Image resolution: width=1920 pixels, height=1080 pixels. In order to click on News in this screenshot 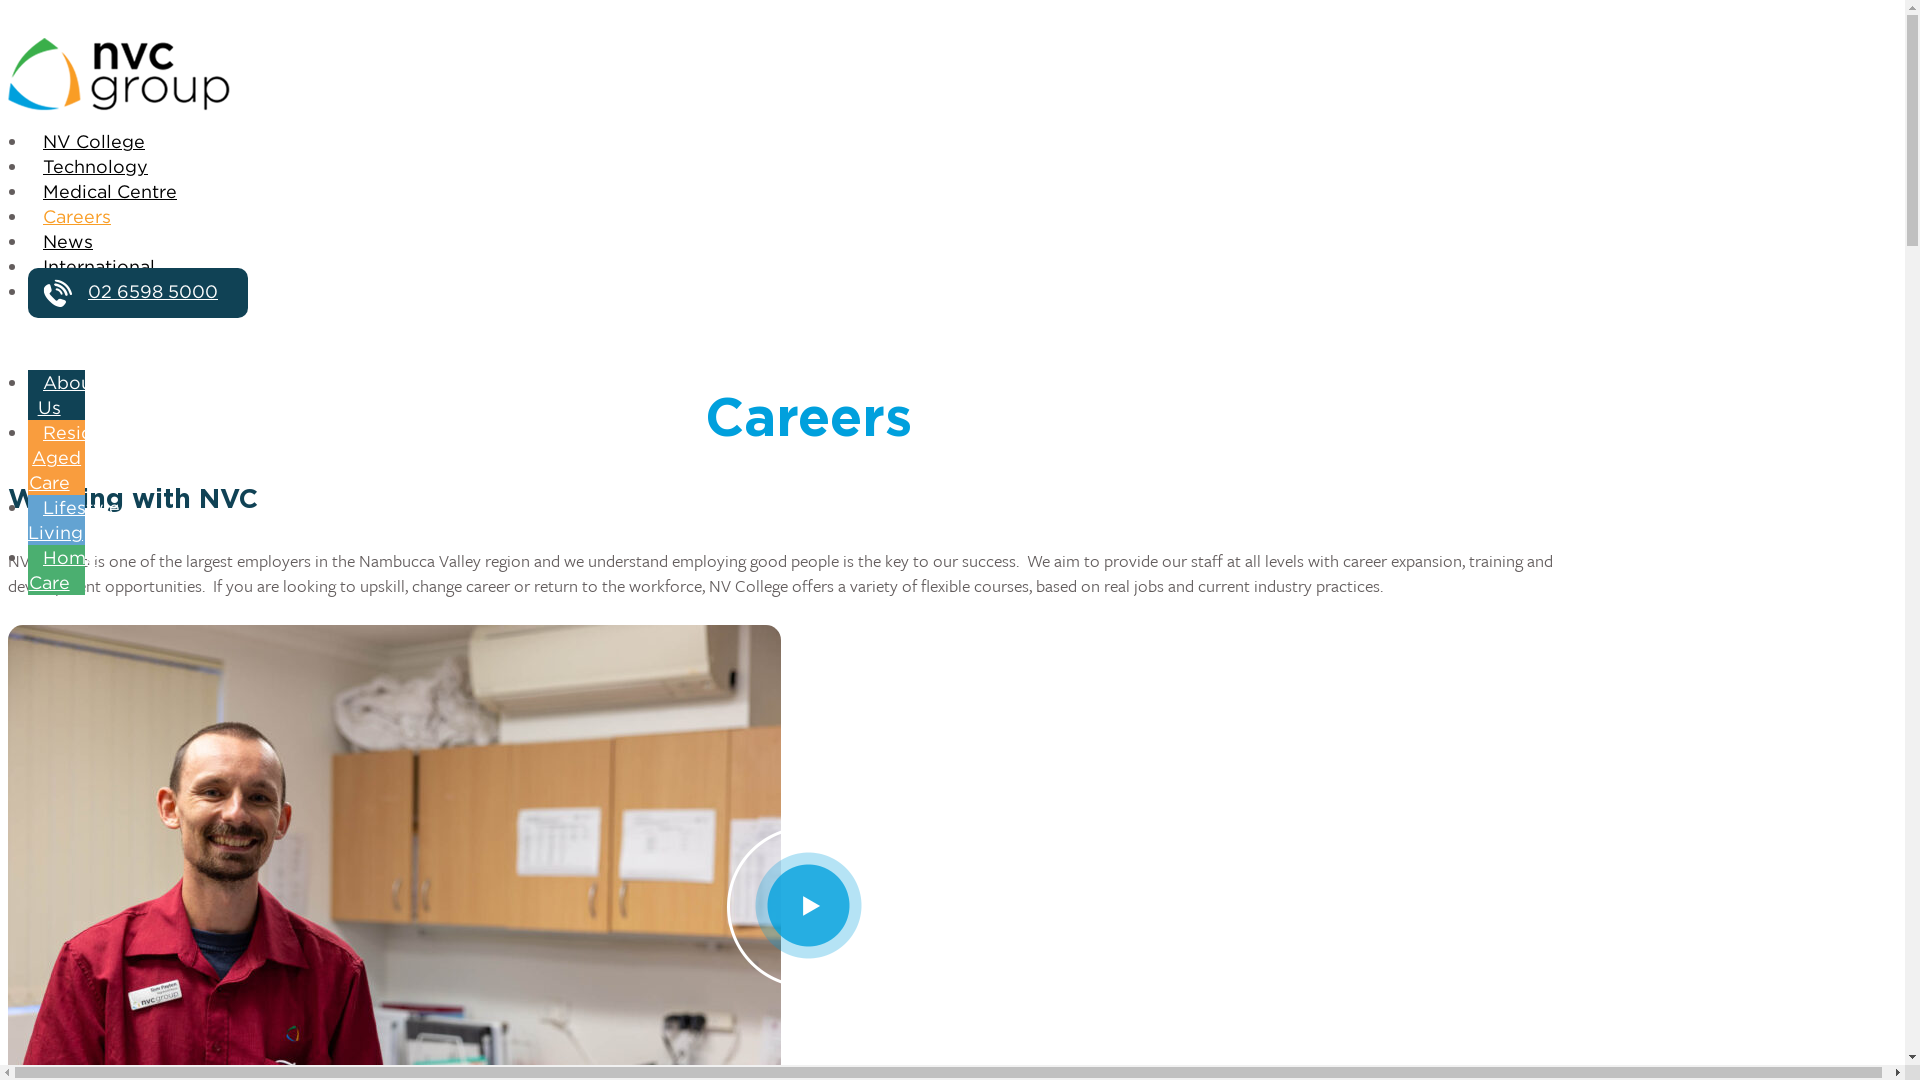, I will do `click(68, 243)`.